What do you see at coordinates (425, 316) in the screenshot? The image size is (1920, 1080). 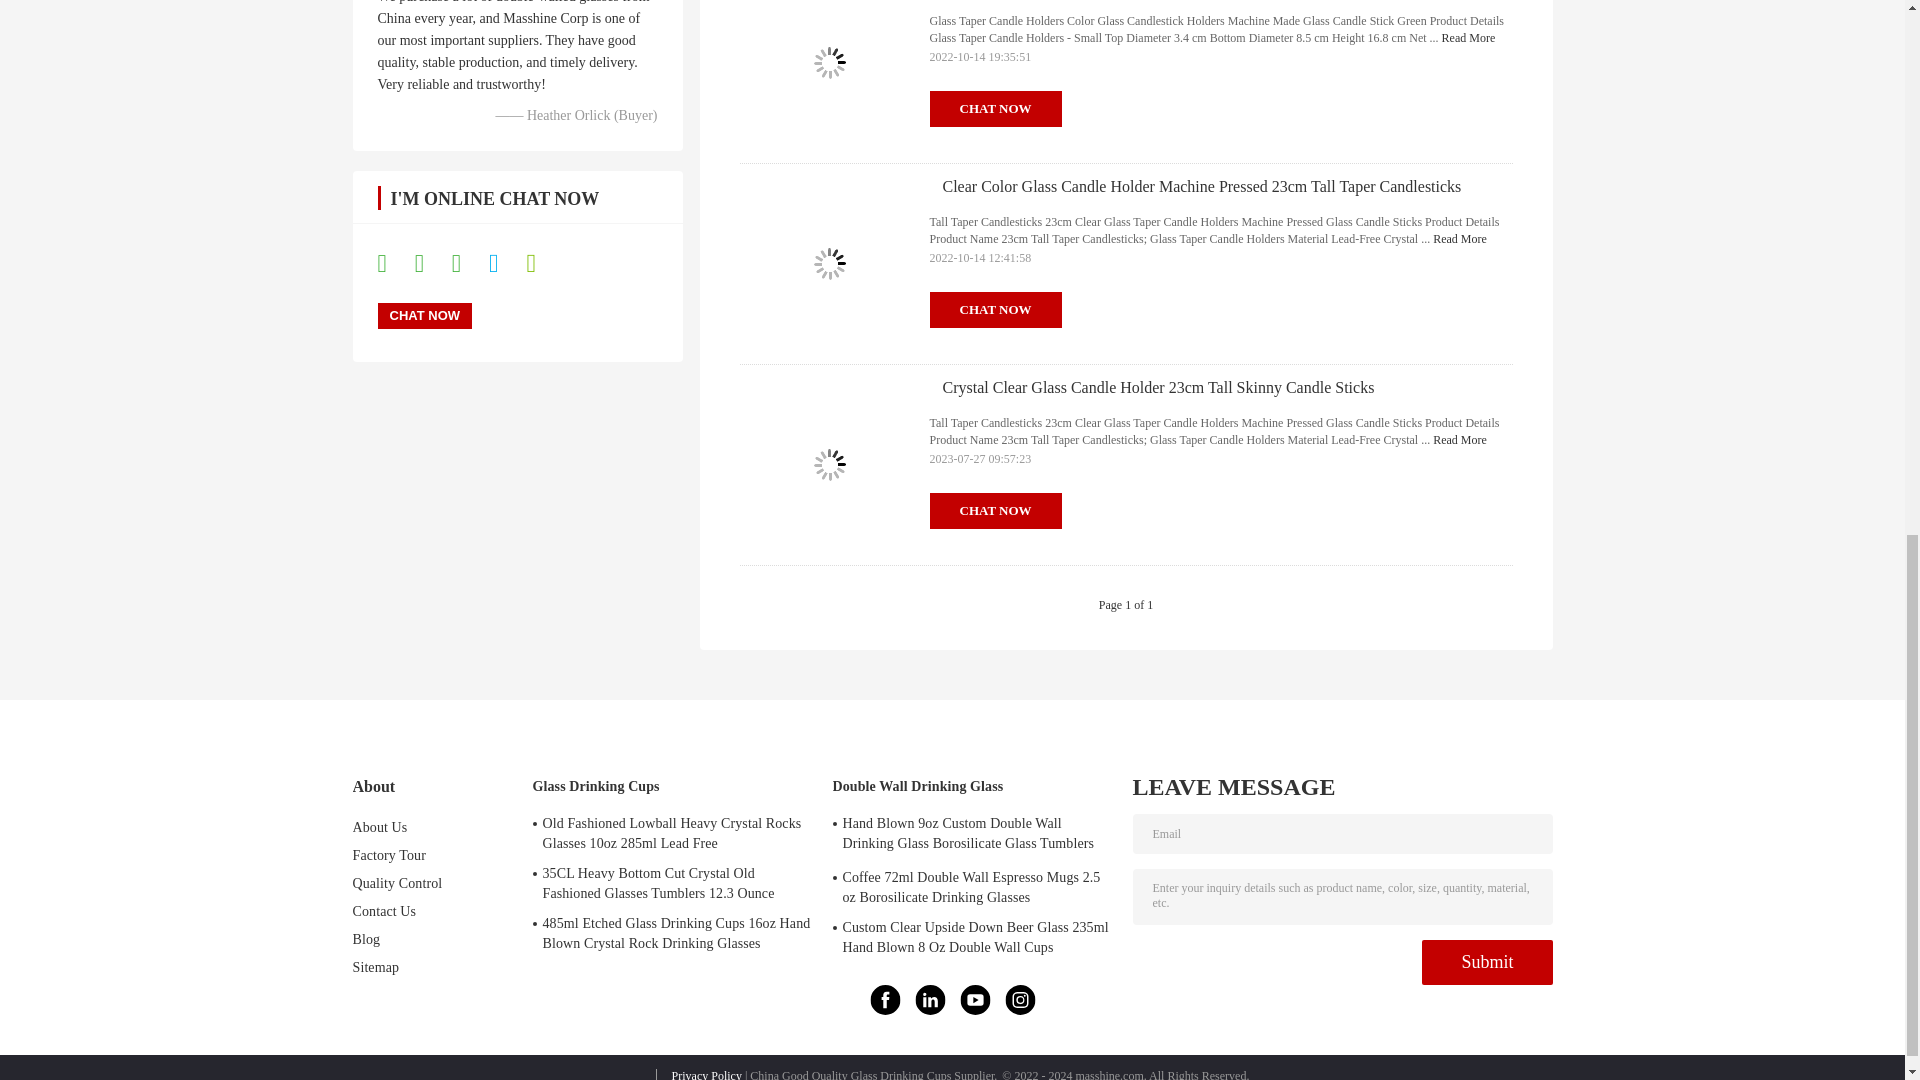 I see `Chat Now` at bounding box center [425, 316].